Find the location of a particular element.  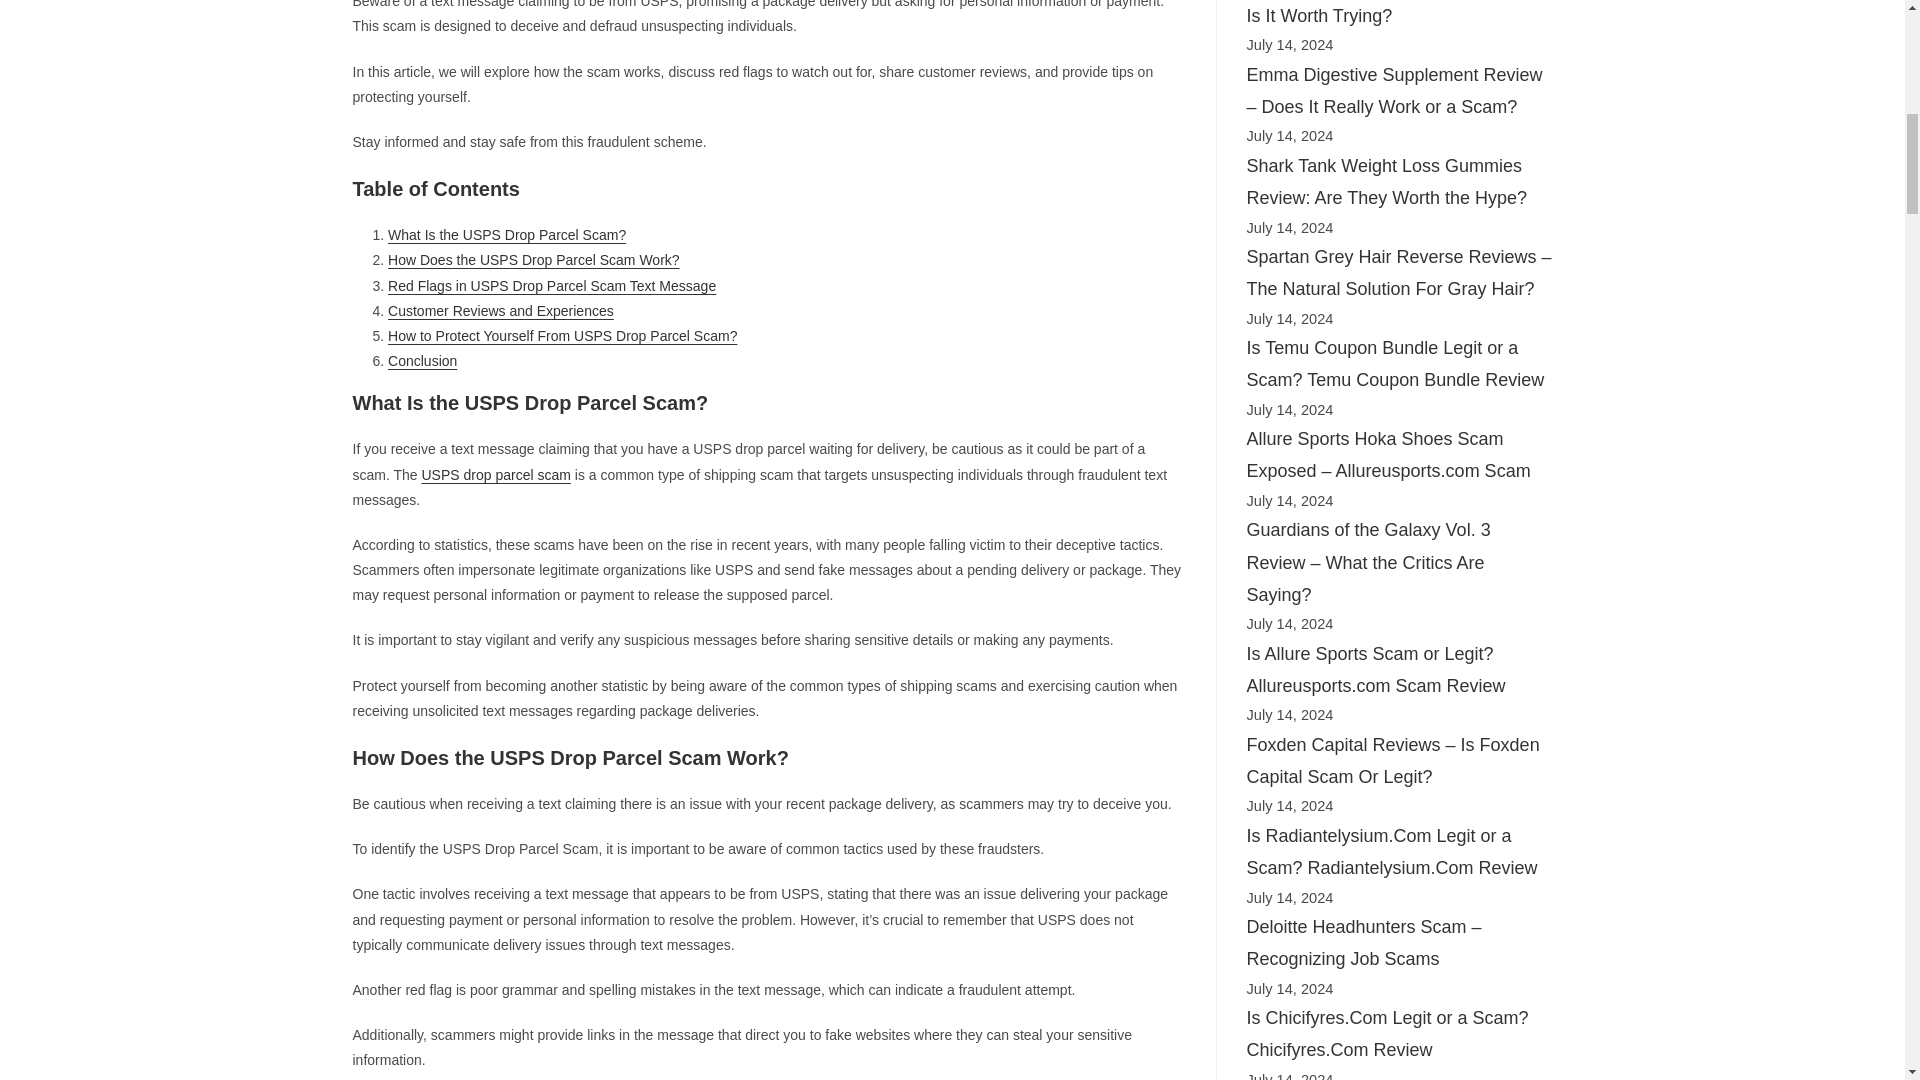

What Is the USPS Drop Parcel Scam? is located at coordinates (506, 234).